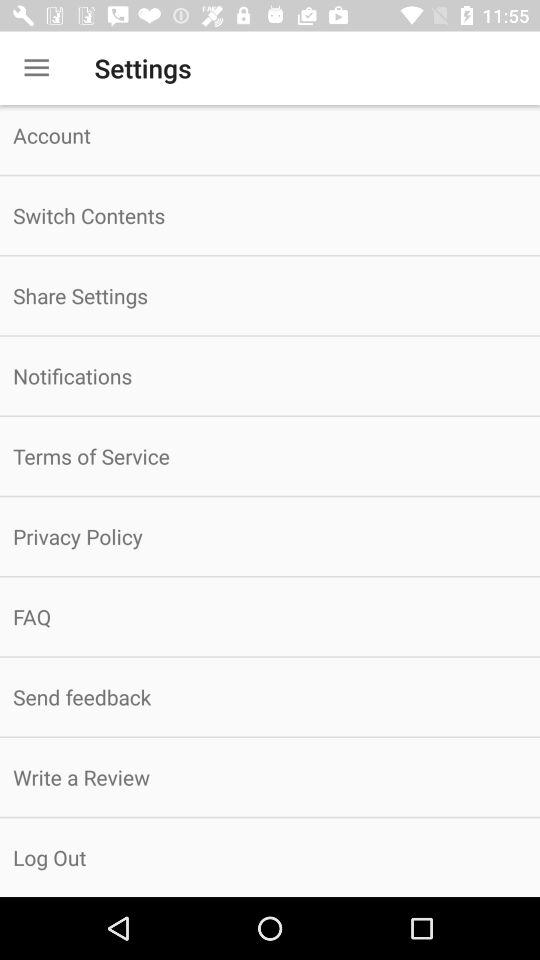 The image size is (540, 960). What do you see at coordinates (270, 696) in the screenshot?
I see `tap icon below faq` at bounding box center [270, 696].